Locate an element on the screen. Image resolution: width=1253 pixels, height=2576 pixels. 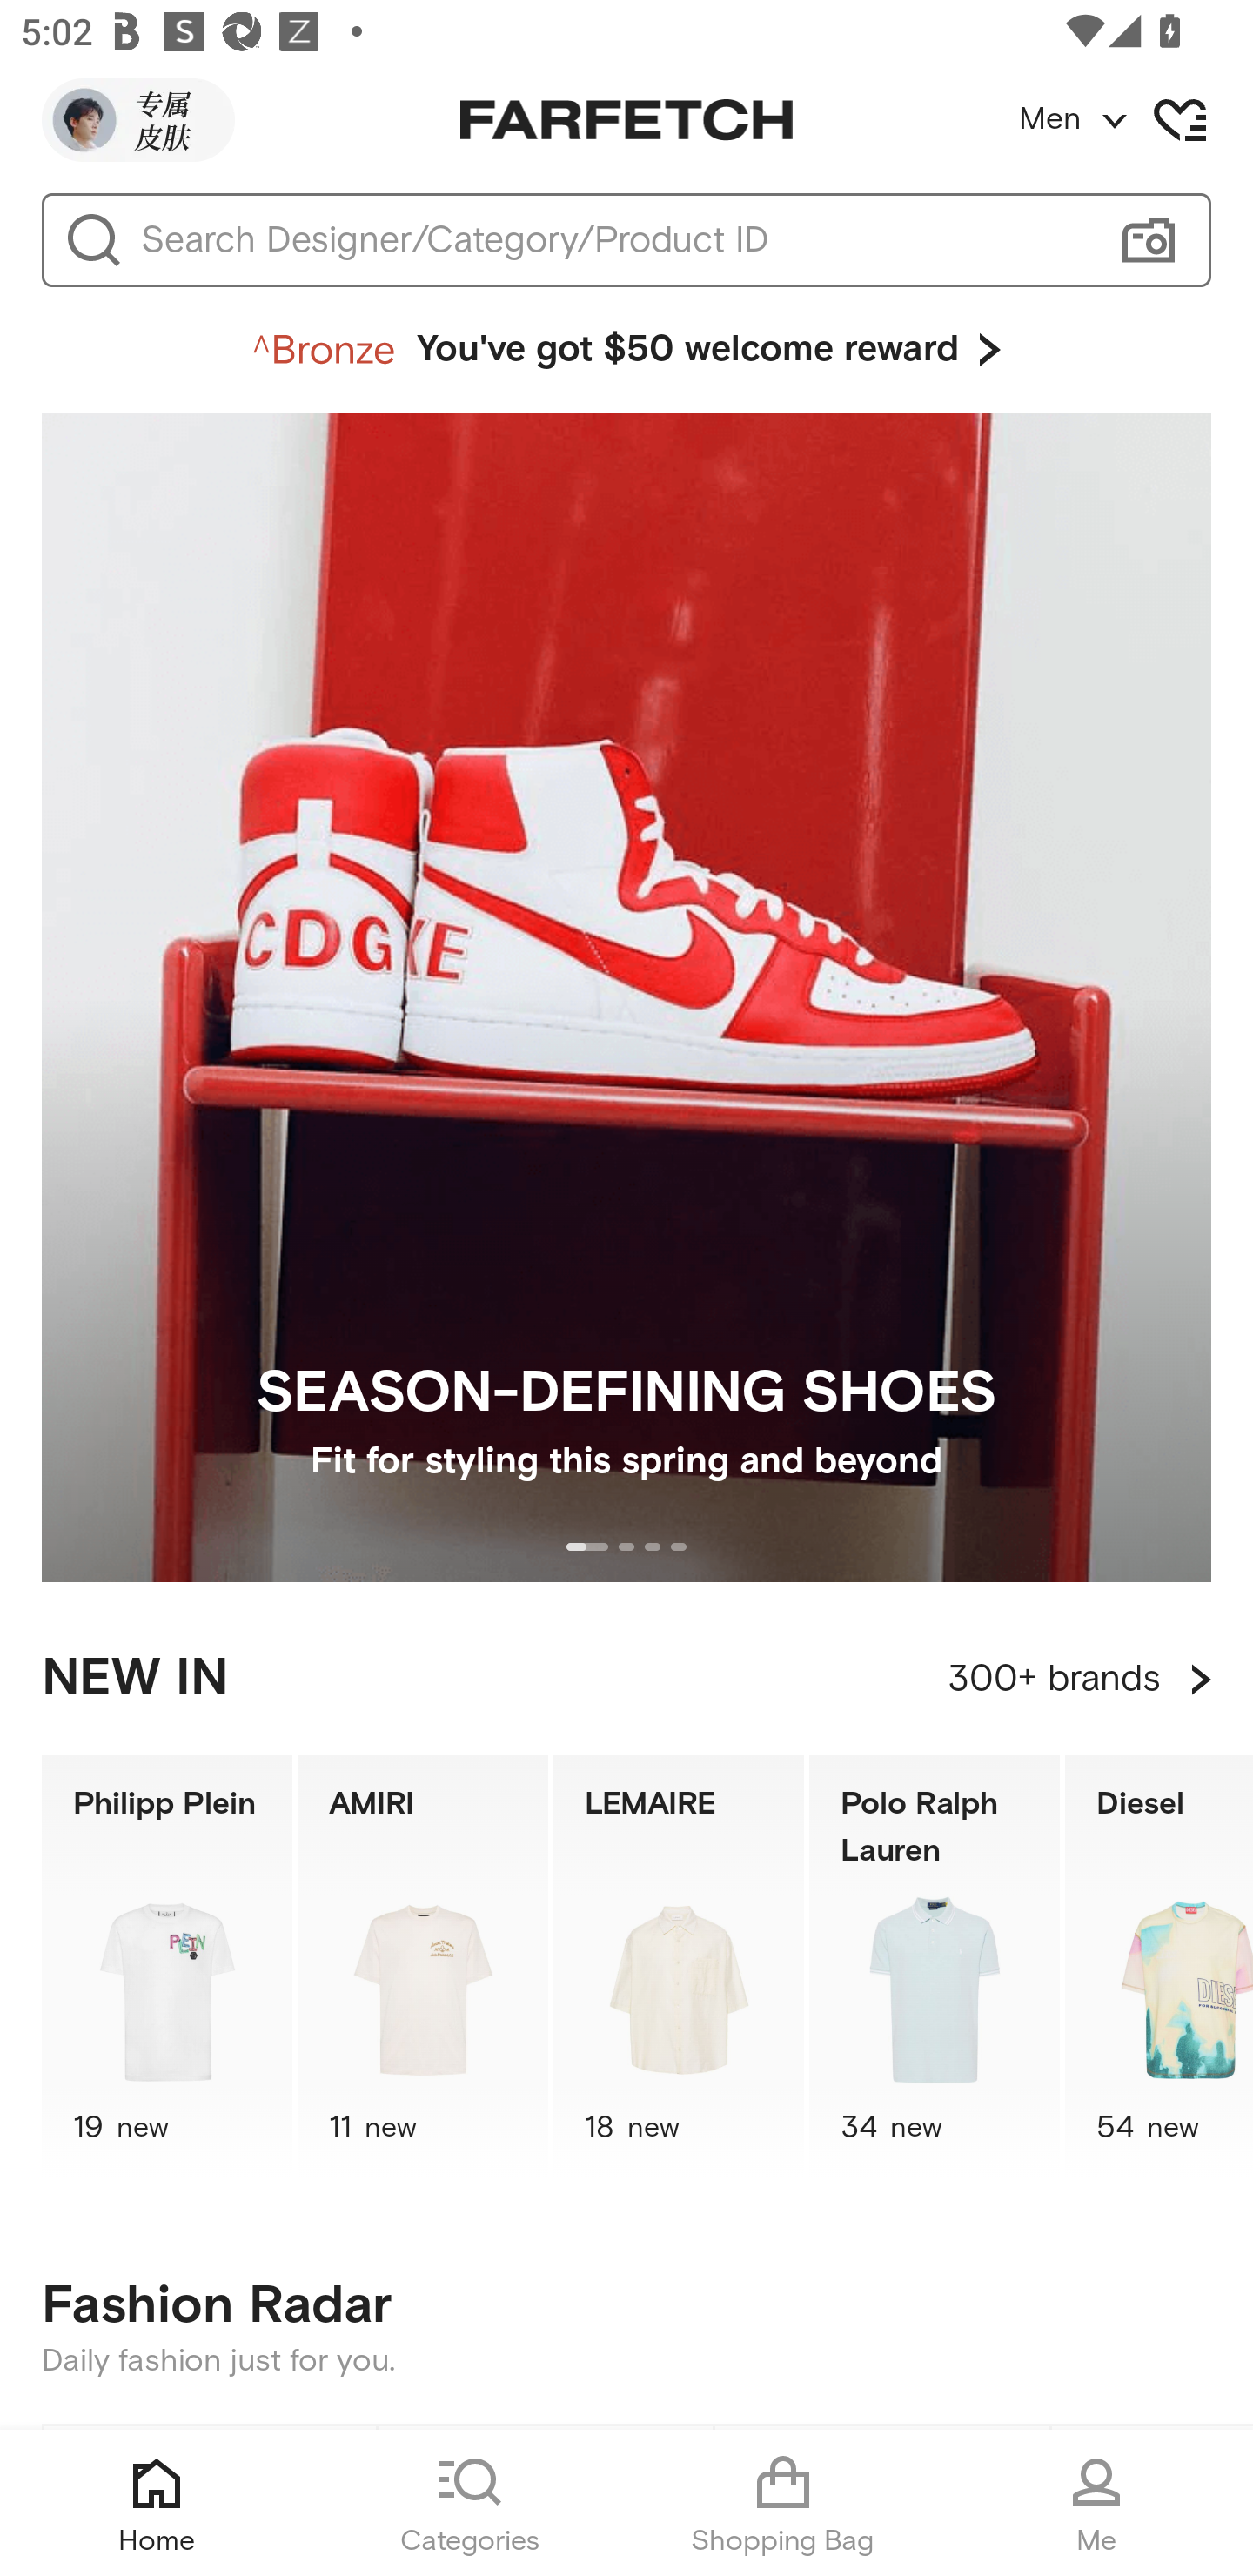
LEMAIRE 18  new is located at coordinates (679, 1967).